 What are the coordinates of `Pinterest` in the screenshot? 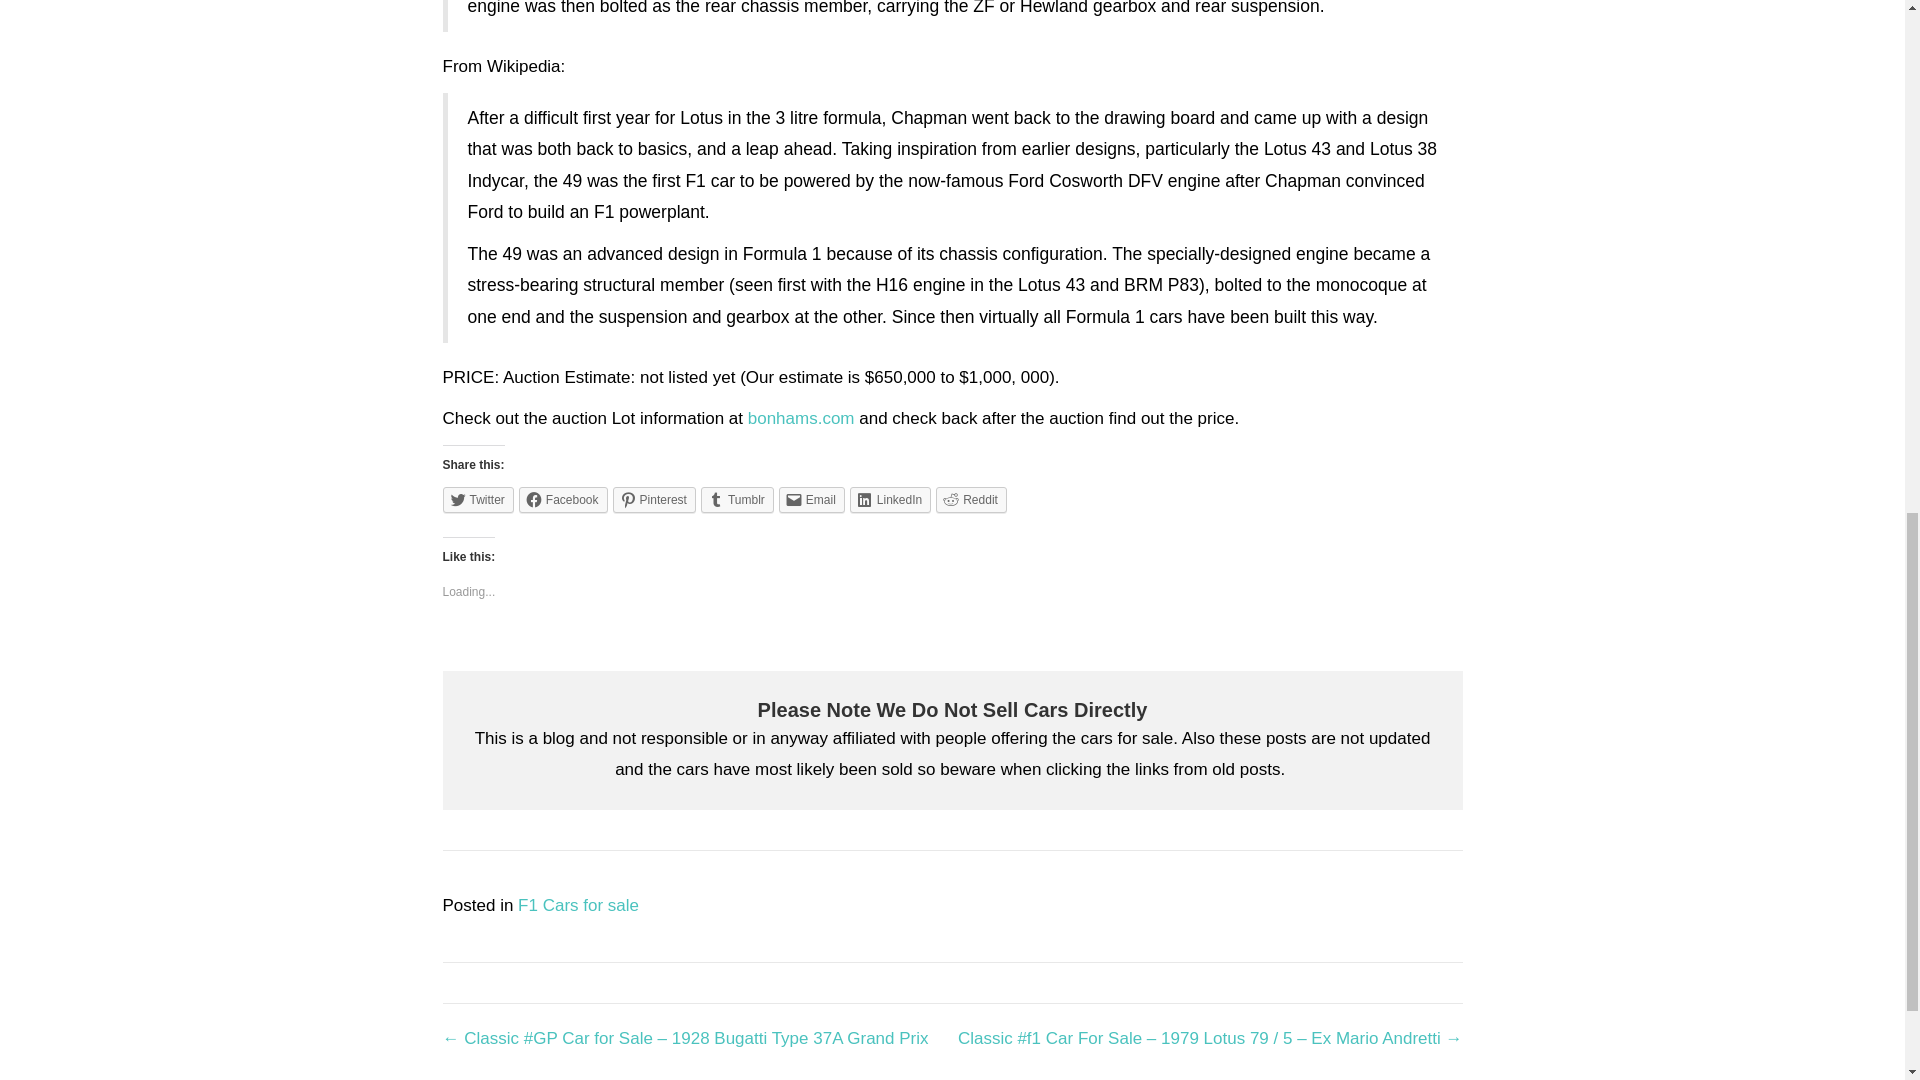 It's located at (654, 500).